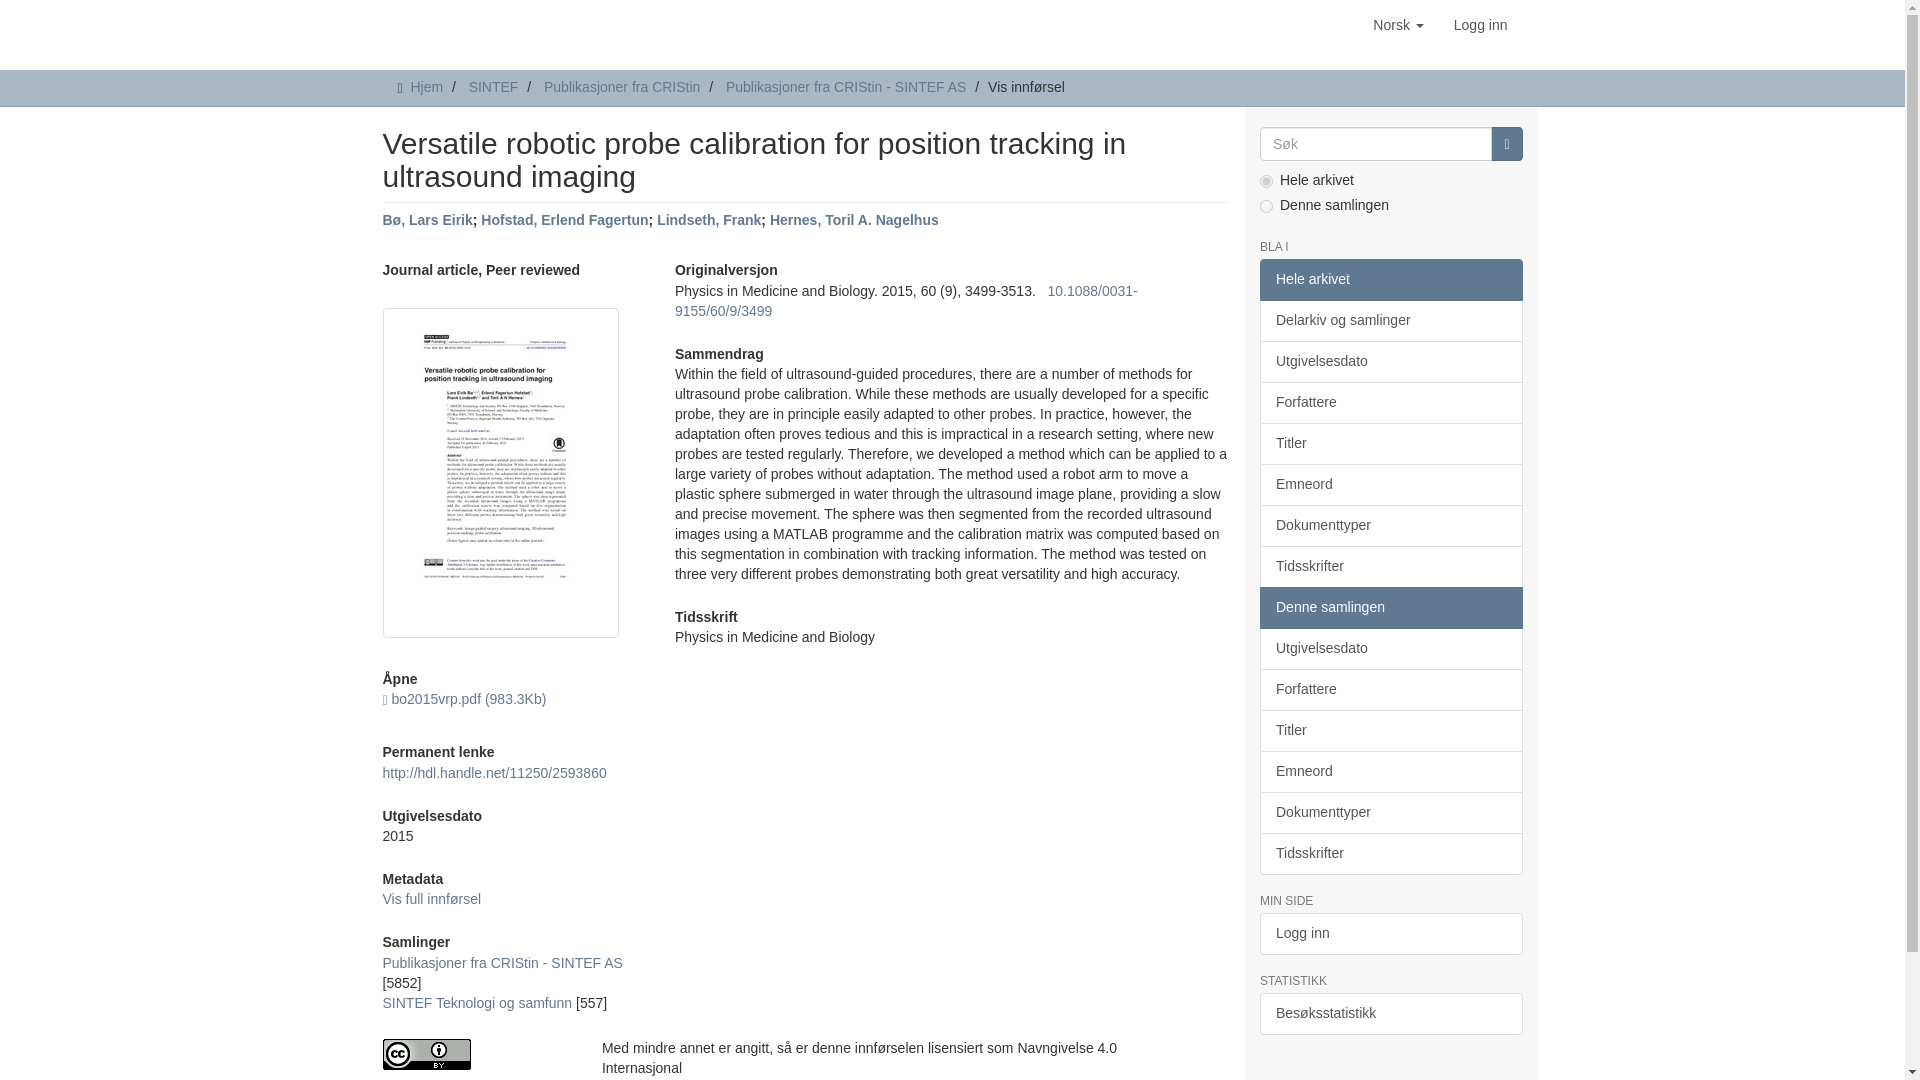 The image size is (1920, 1080). Describe the element at coordinates (477, 1002) in the screenshot. I see `SINTEF Teknologi og samfunn` at that location.